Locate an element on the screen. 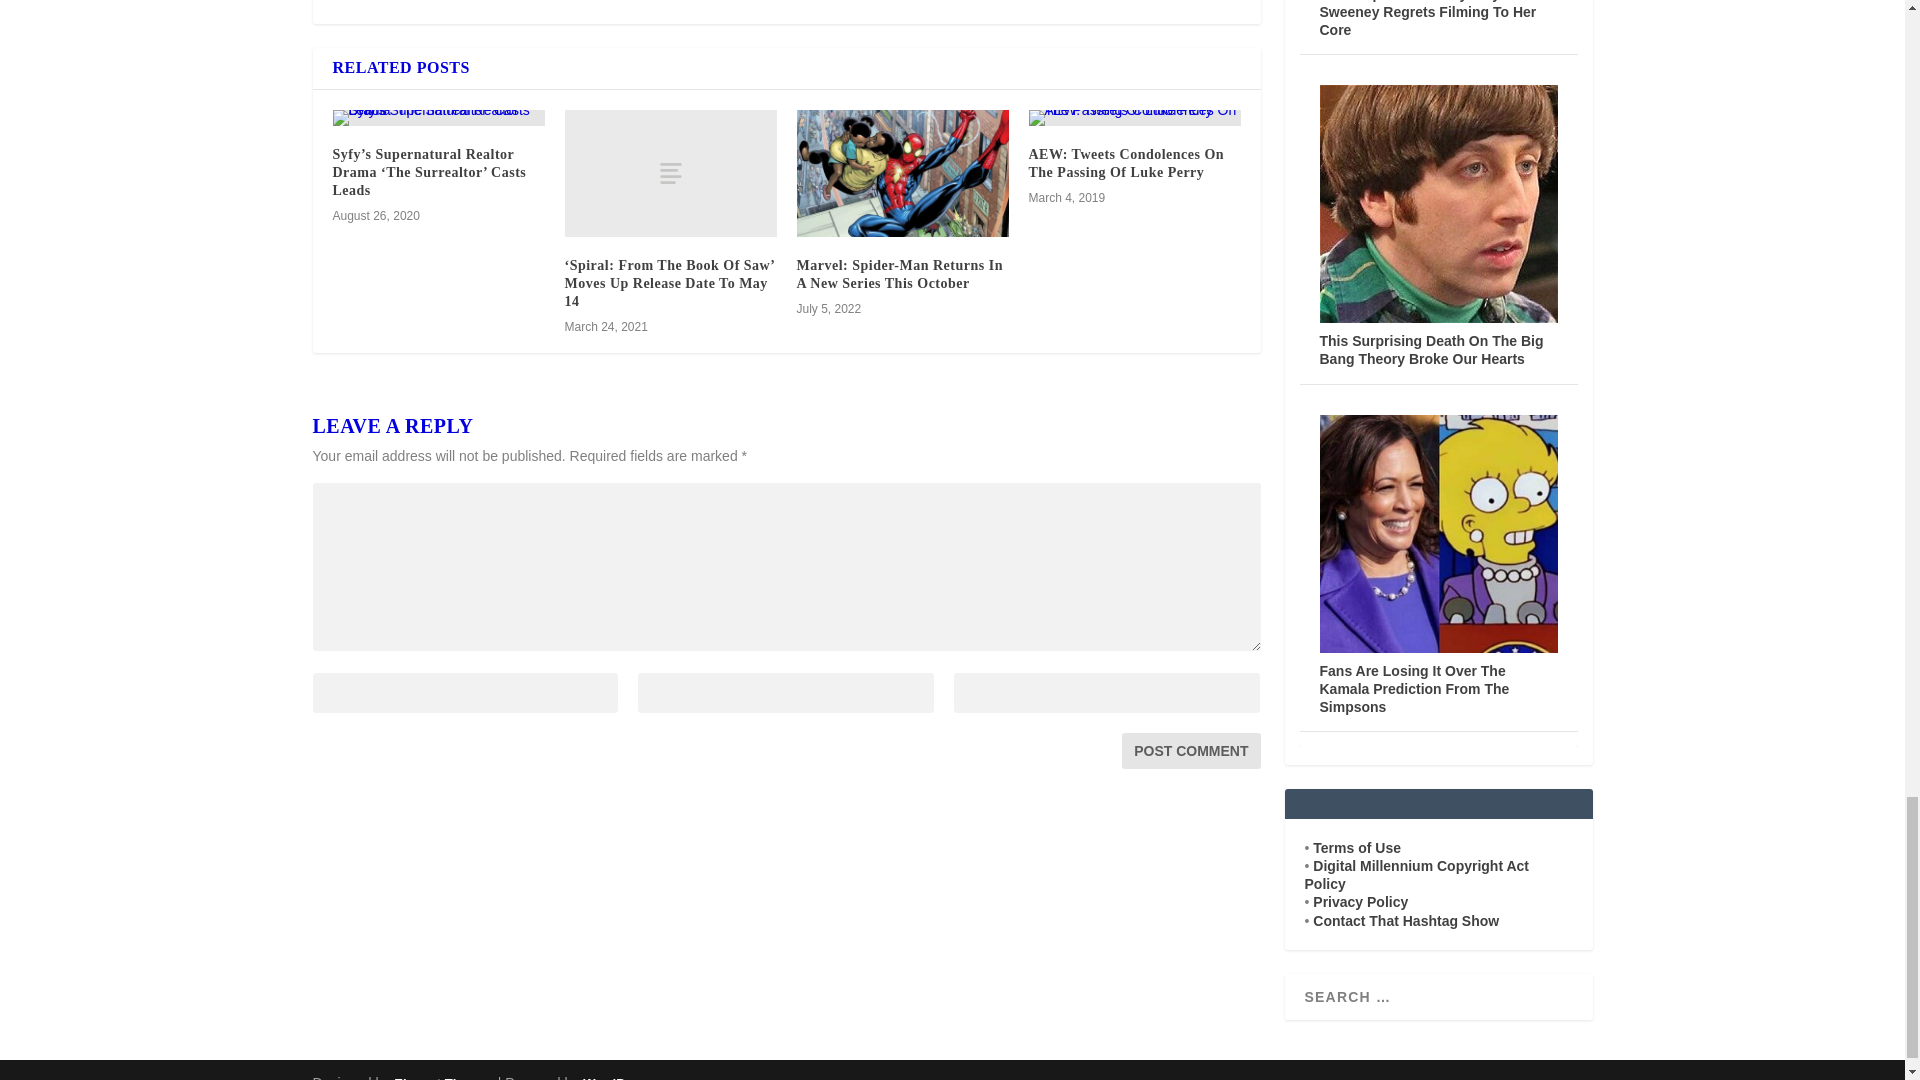  Post Comment is located at coordinates (1190, 750).